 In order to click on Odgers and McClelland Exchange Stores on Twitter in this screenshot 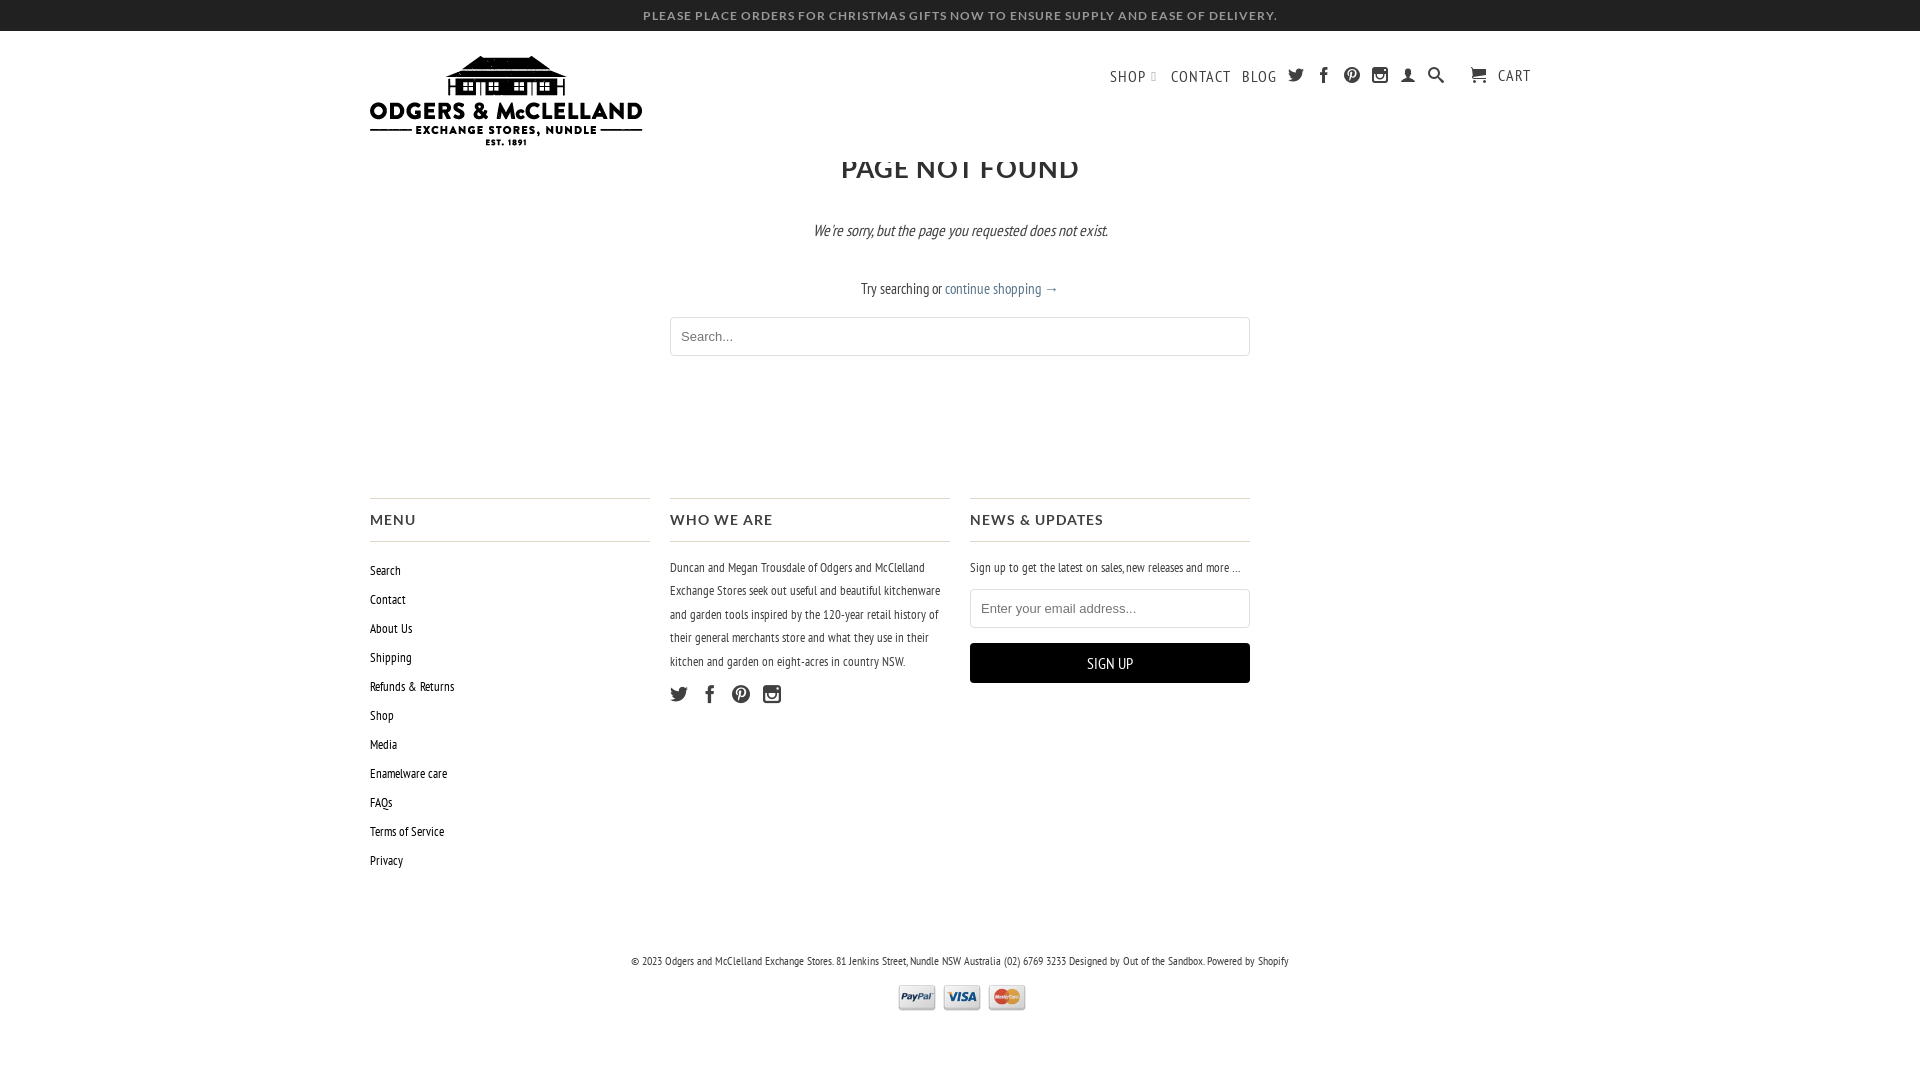, I will do `click(679, 694)`.